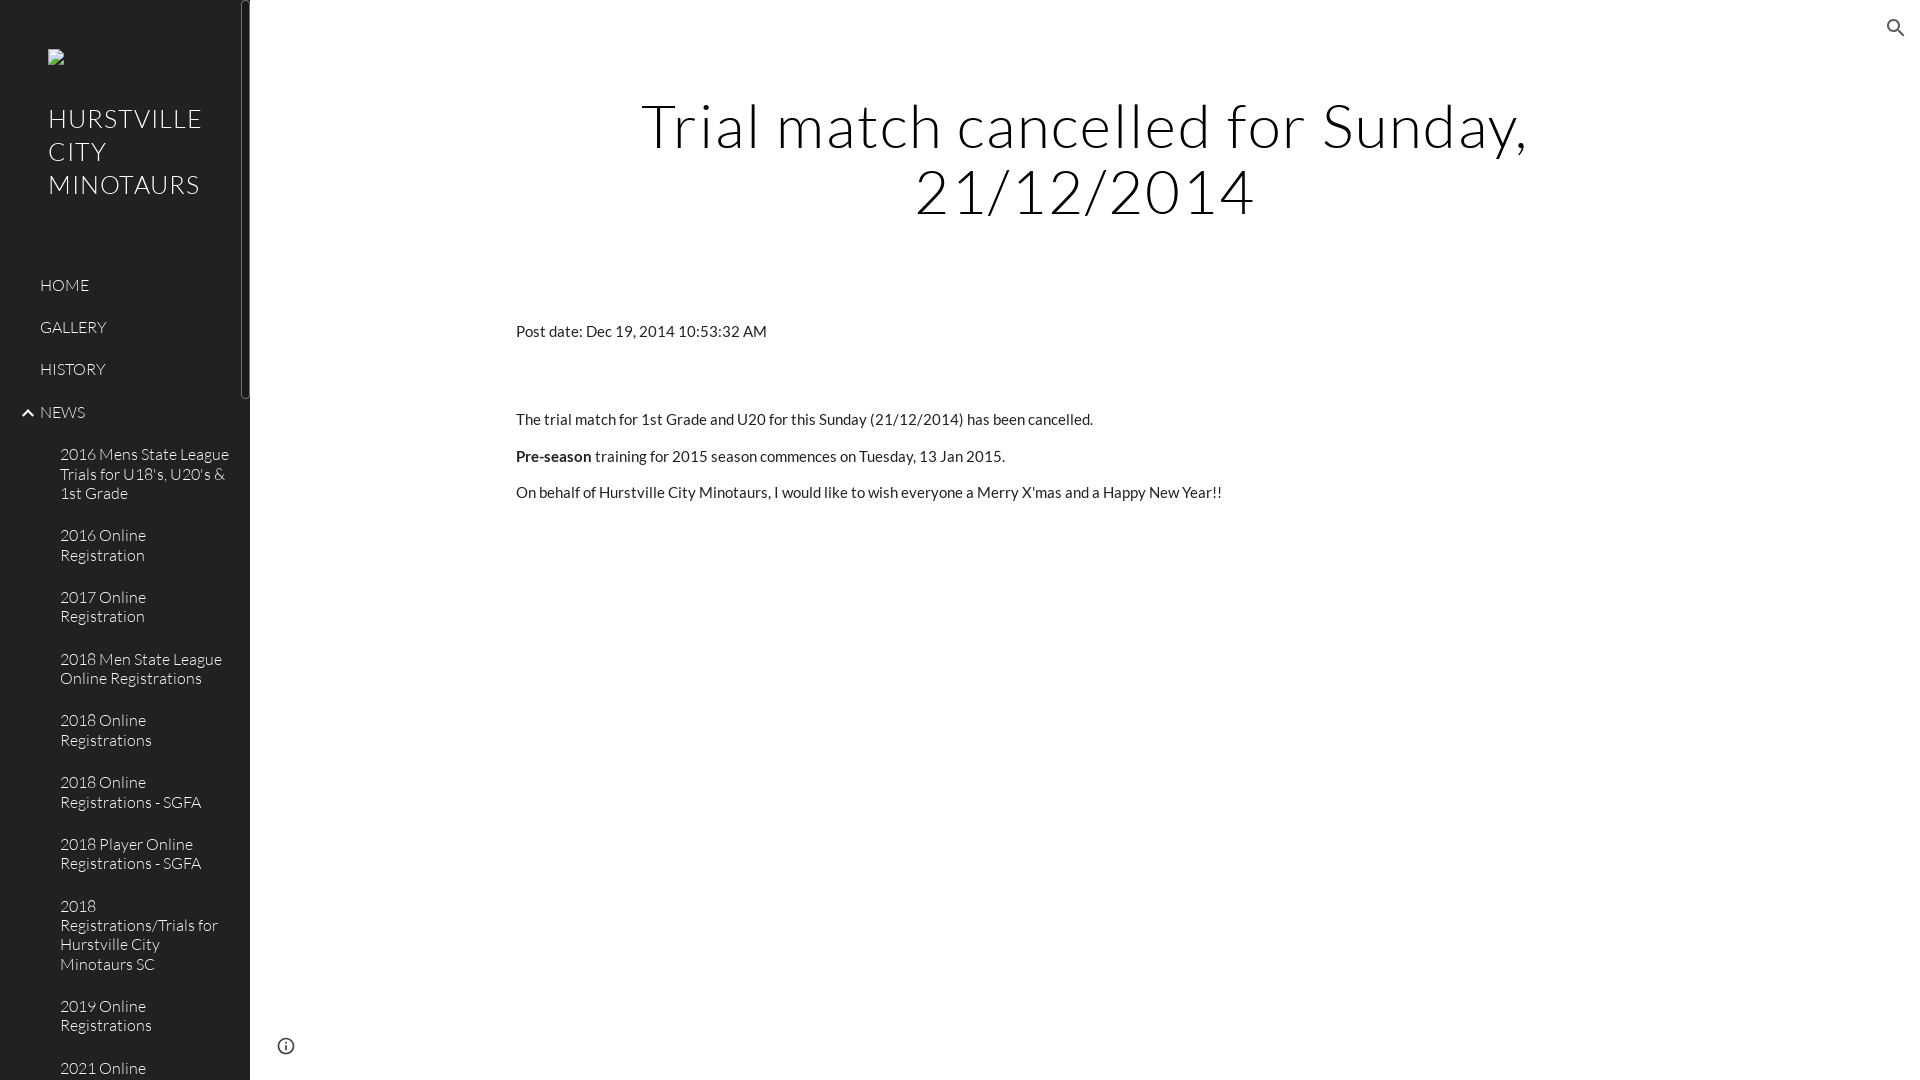 The width and height of the screenshot is (1920, 1080). I want to click on NEWS, so click(132, 412).